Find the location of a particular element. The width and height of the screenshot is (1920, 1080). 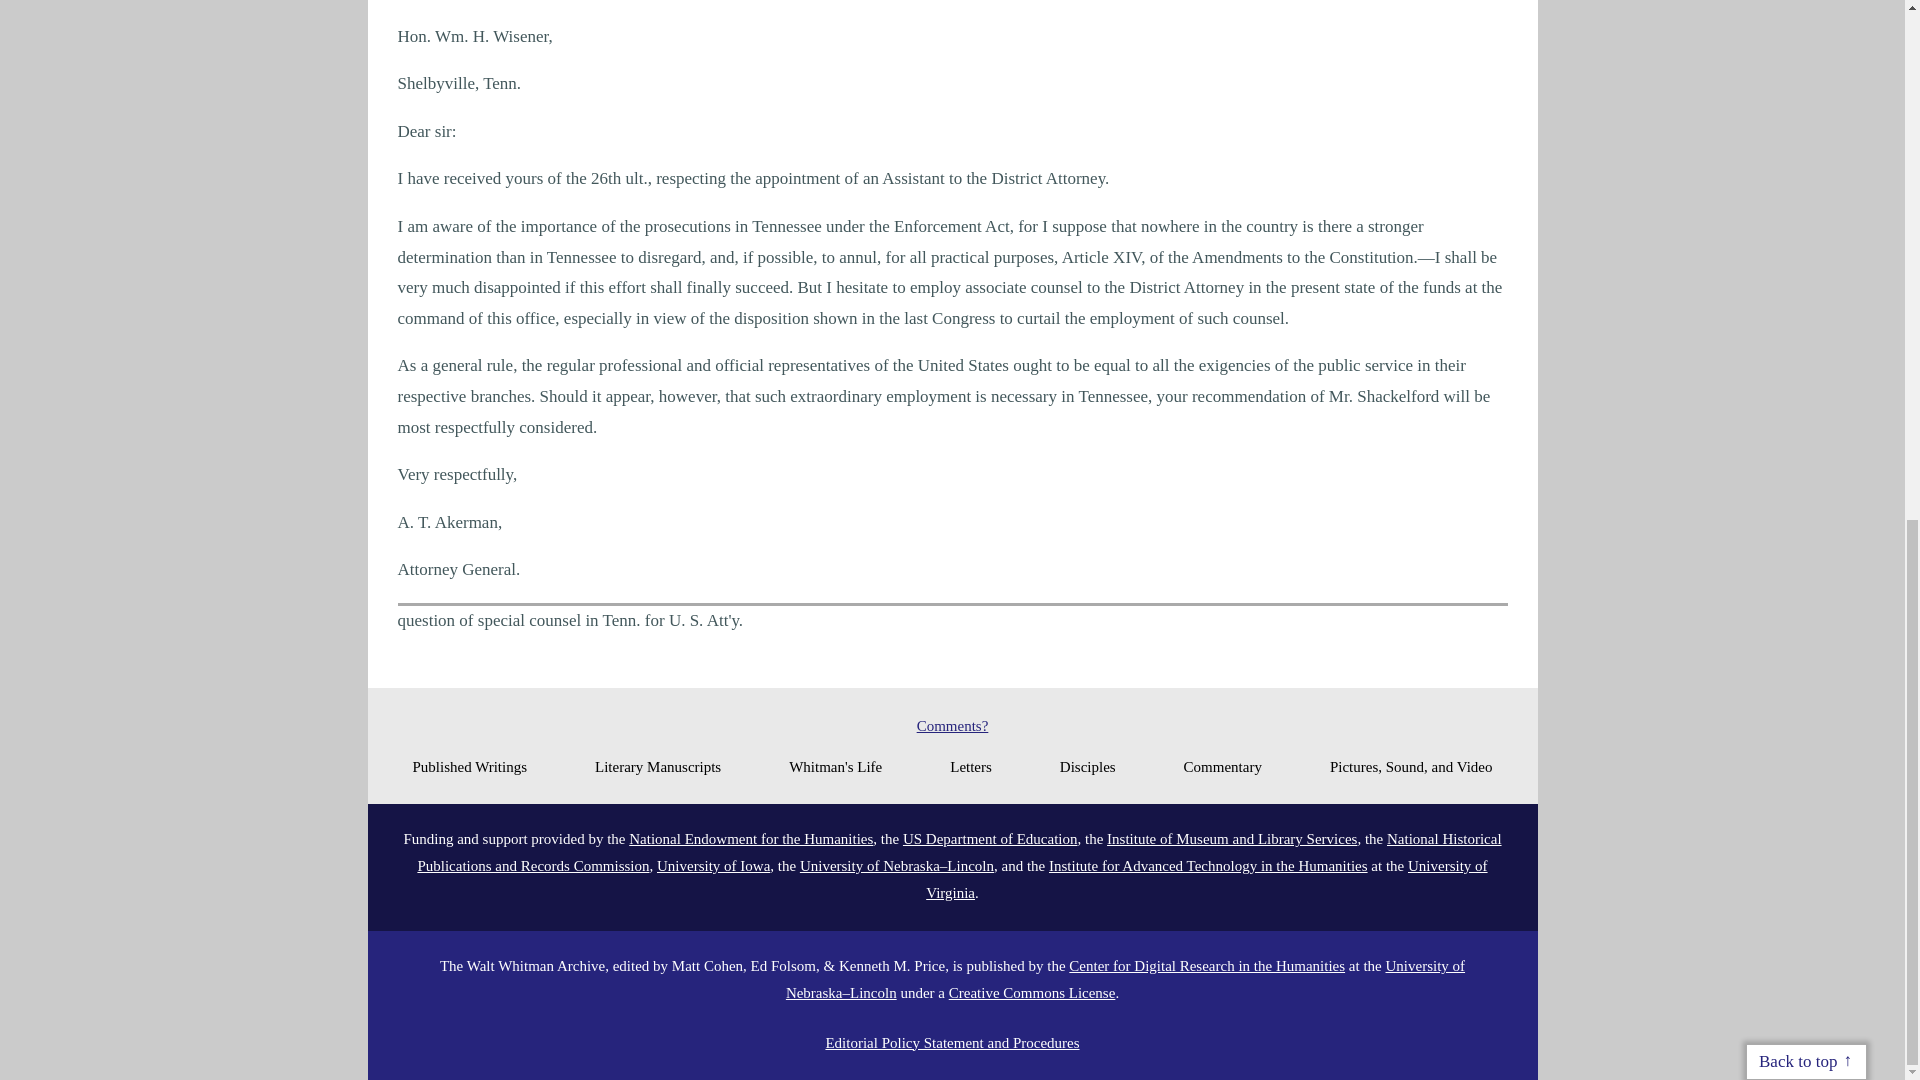

National Historical Publications and Records Commission is located at coordinates (958, 852).